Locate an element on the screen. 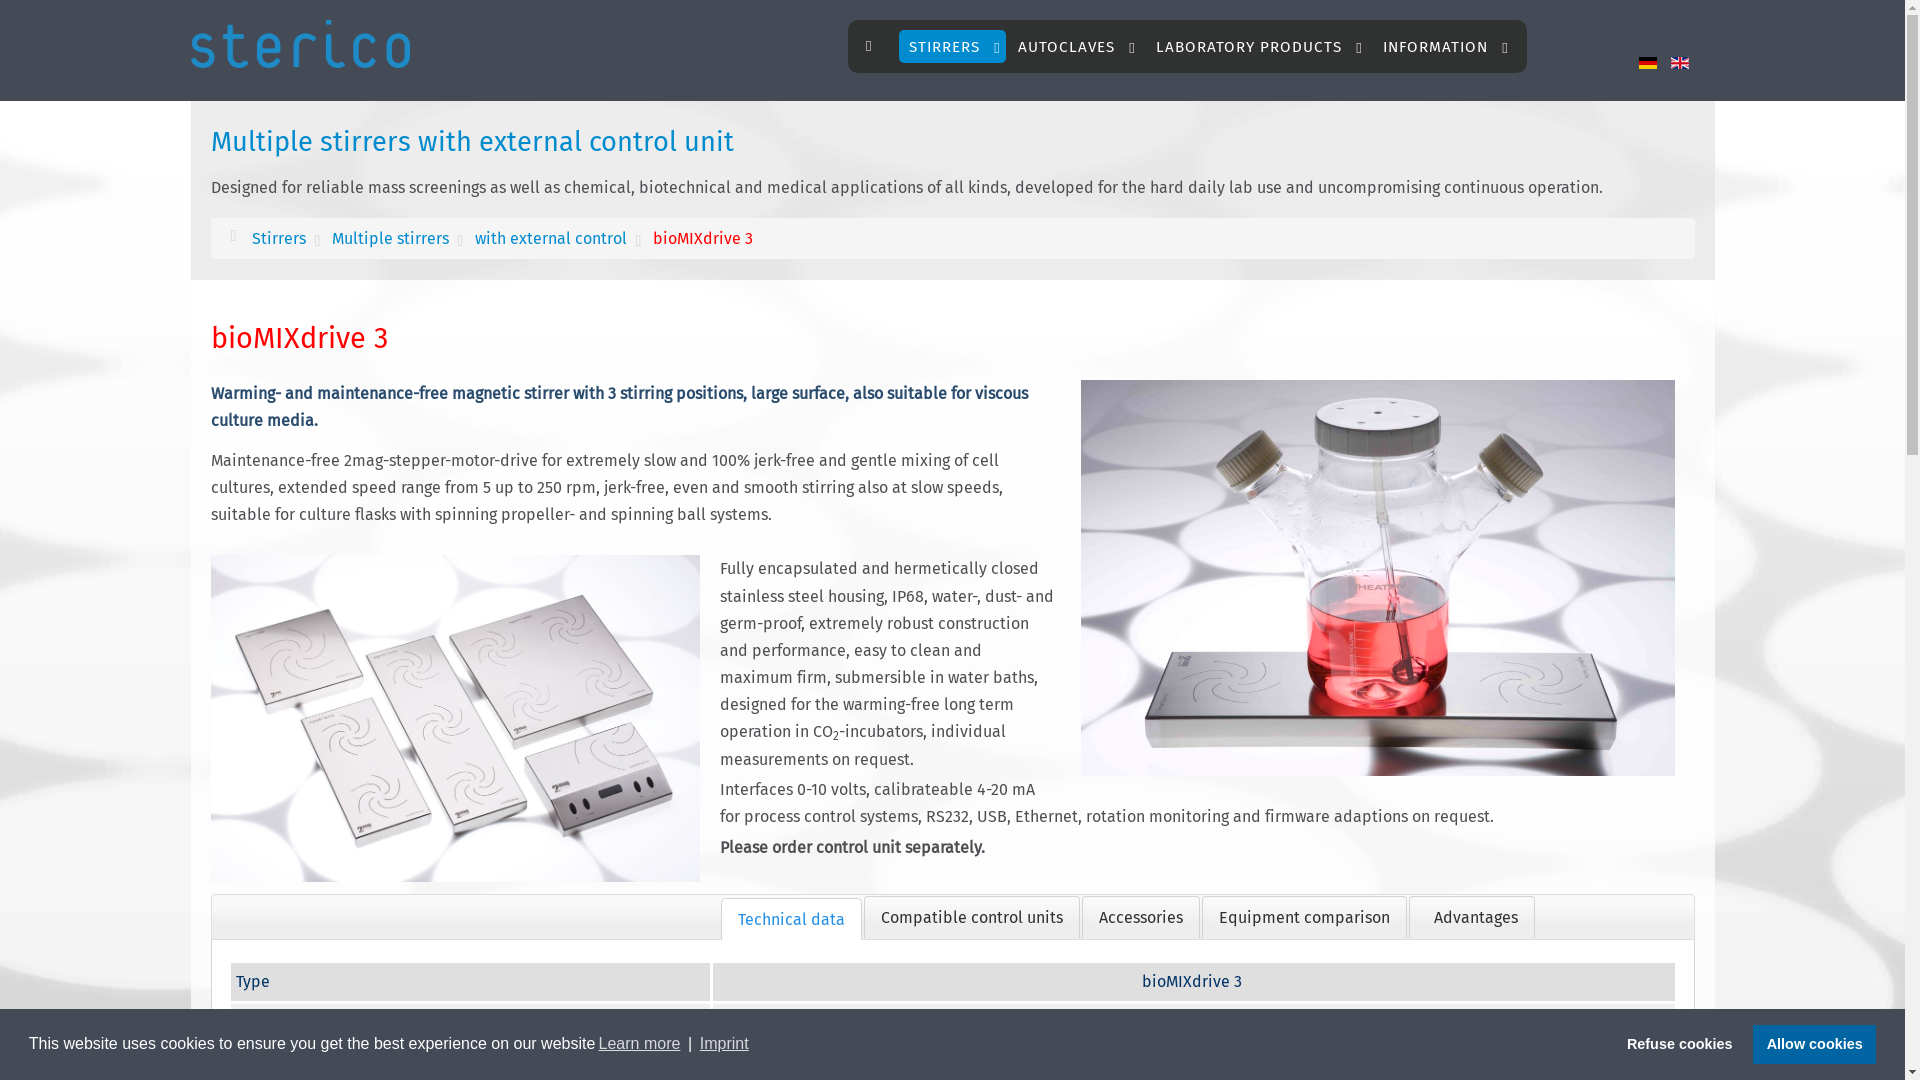  Equipment comparison is located at coordinates (1304, 917).